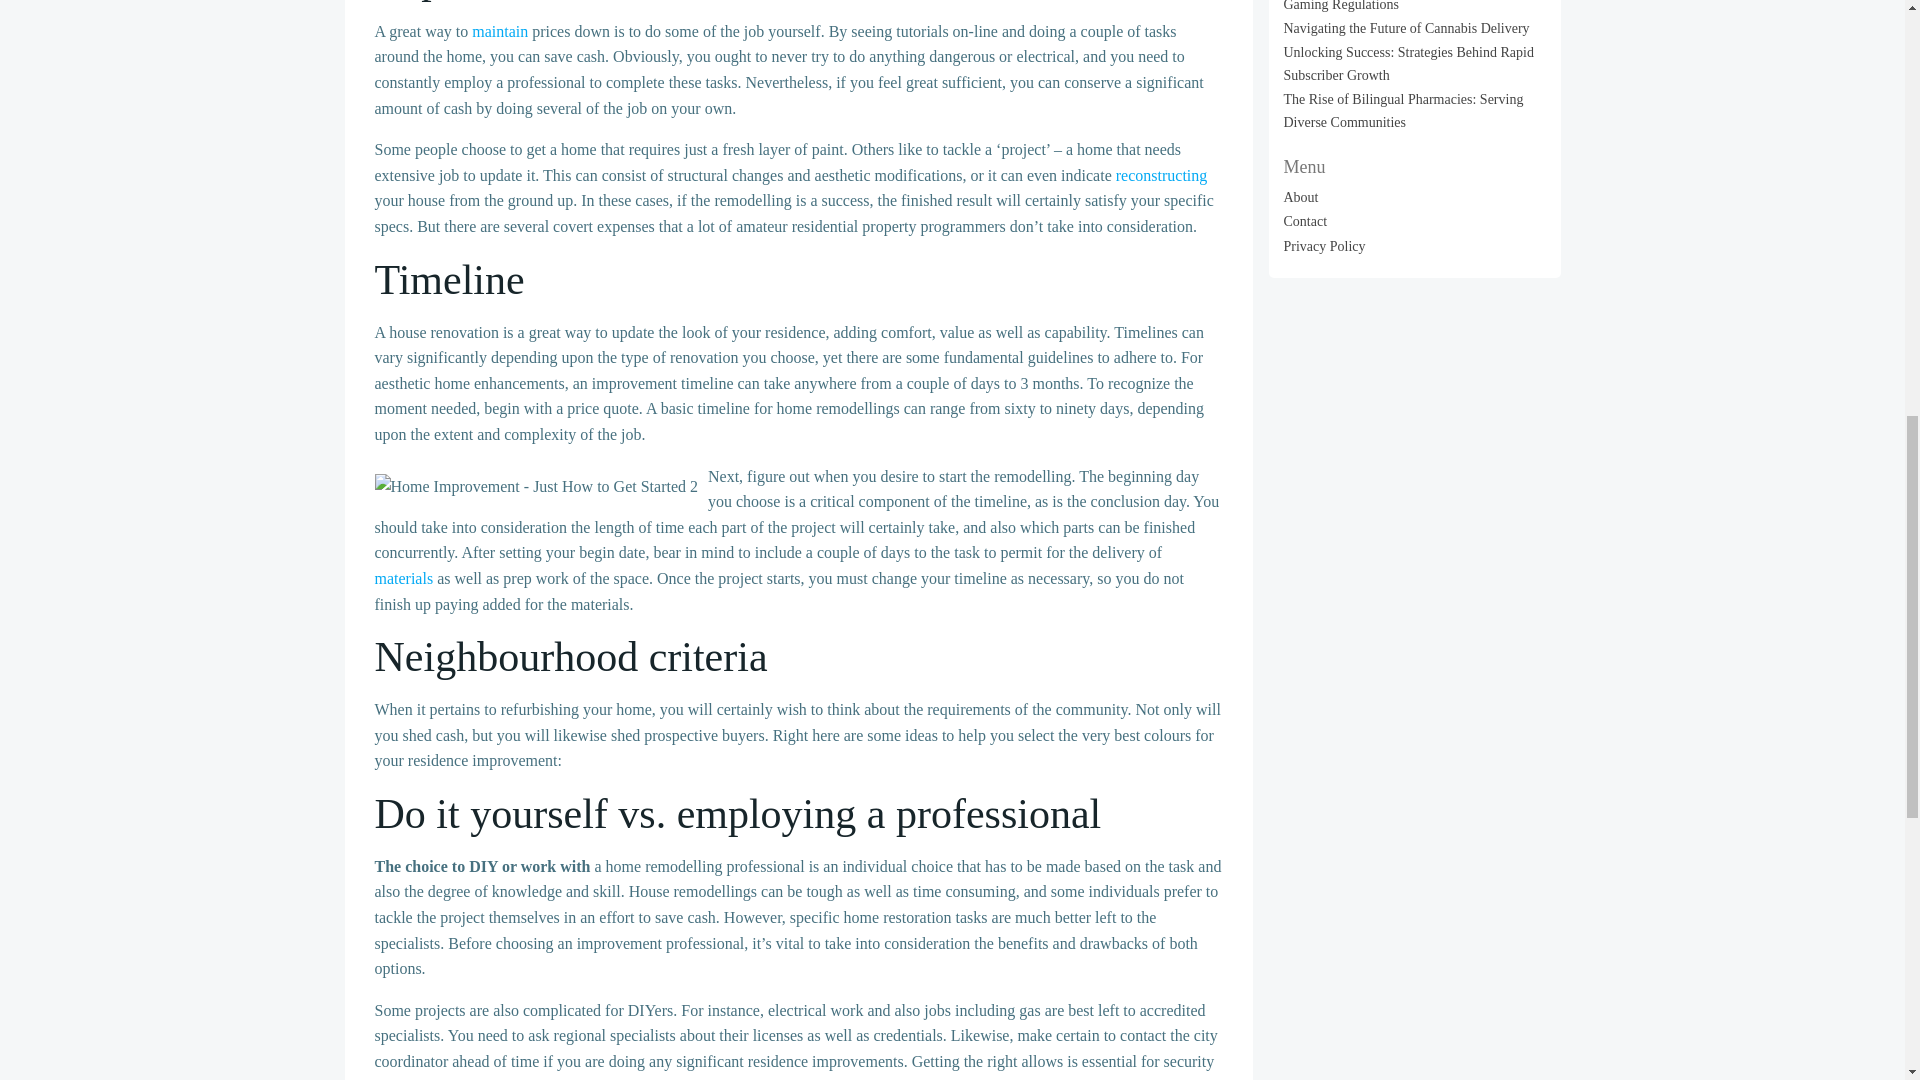  Describe the element at coordinates (1409, 64) in the screenshot. I see `Unlocking Success: Strategies Behind Rapid Subscriber Growth` at that location.